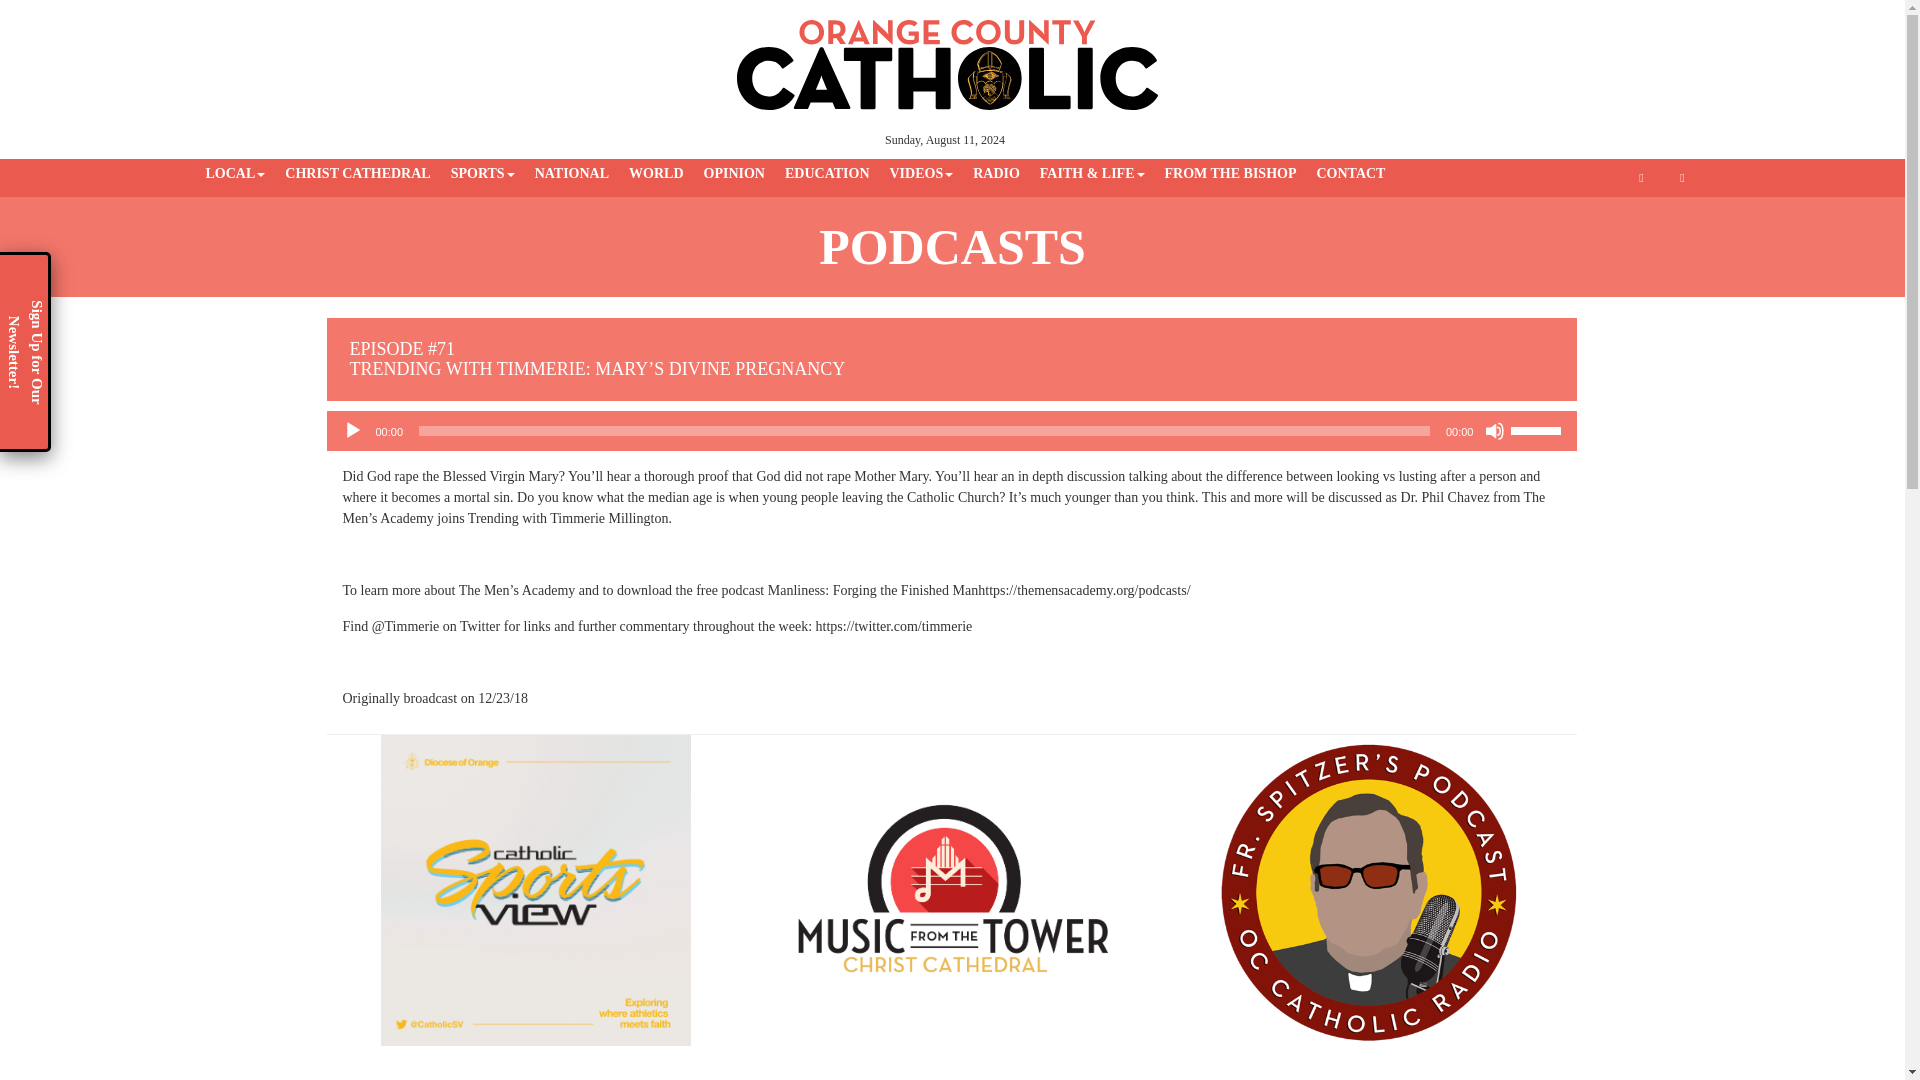 The width and height of the screenshot is (1920, 1080). Describe the element at coordinates (656, 174) in the screenshot. I see `WORLD` at that location.